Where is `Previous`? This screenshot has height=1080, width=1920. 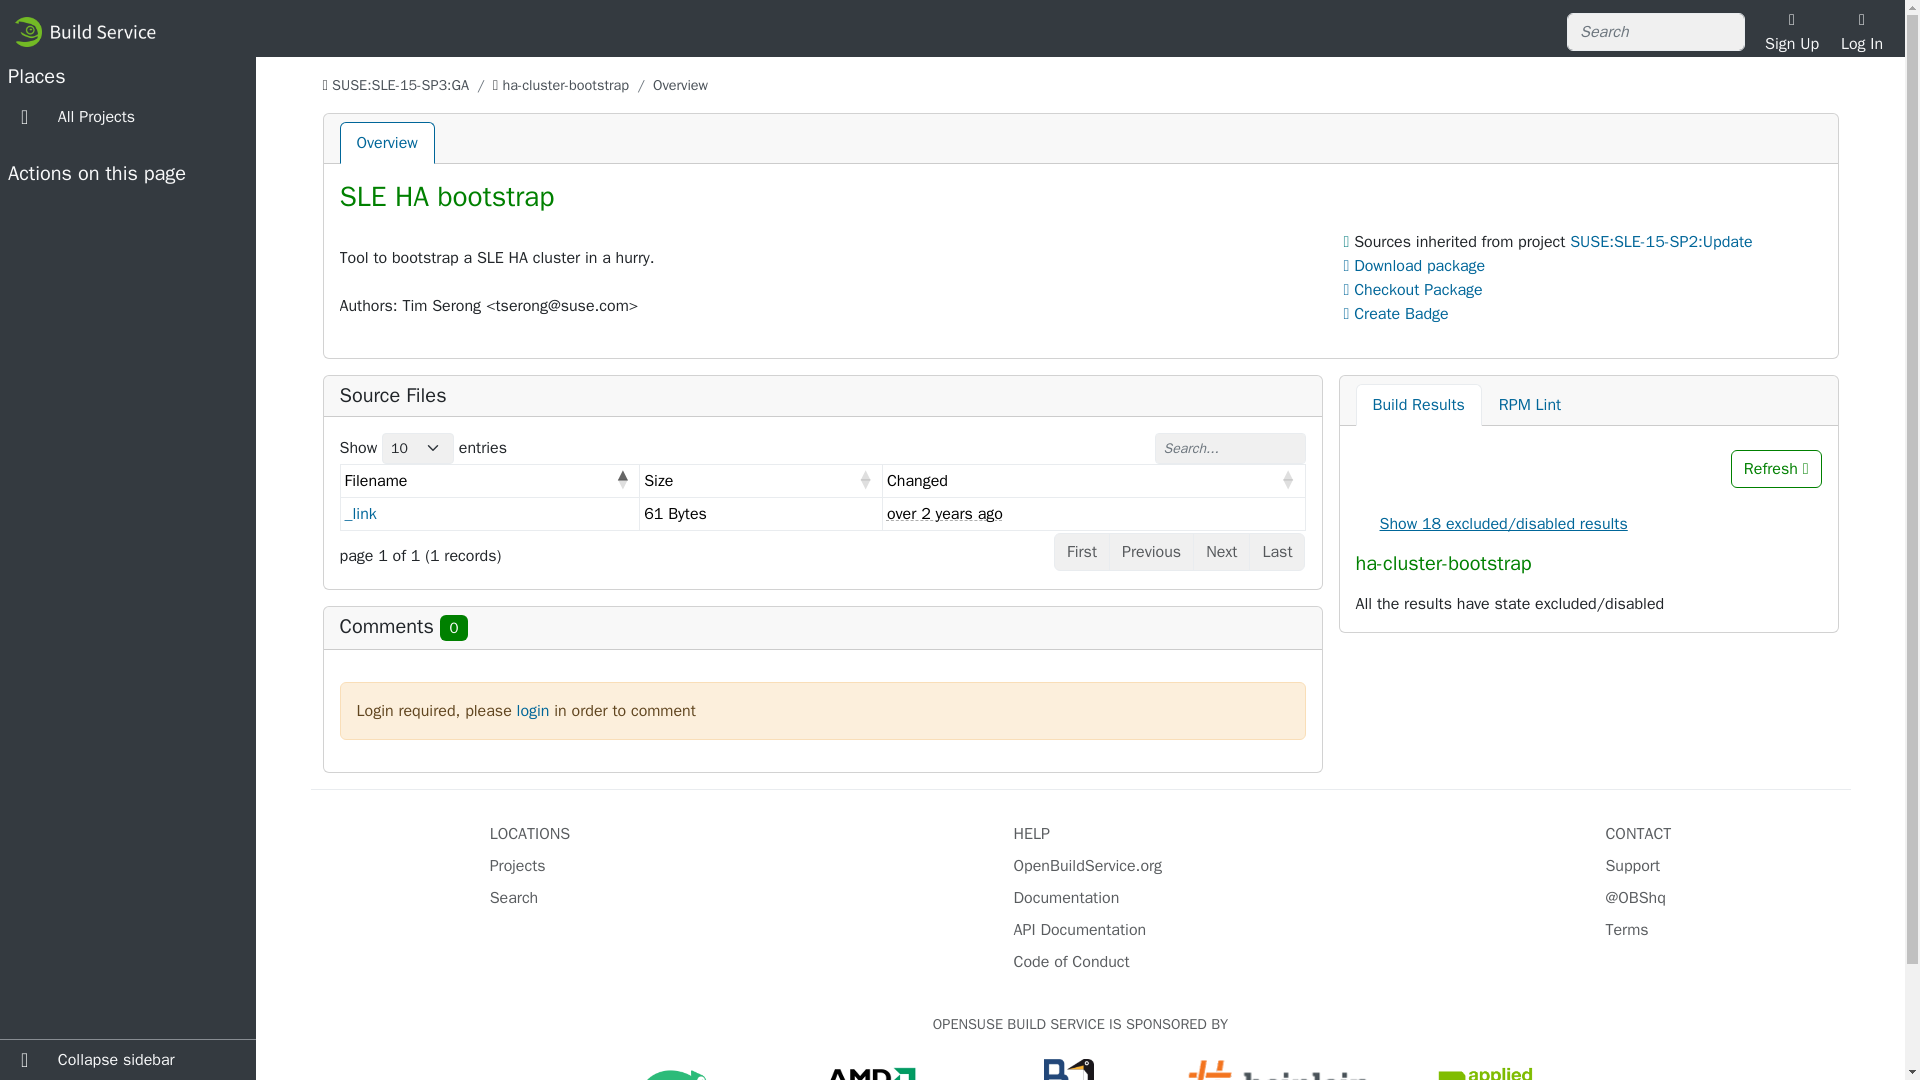 Previous is located at coordinates (1152, 552).